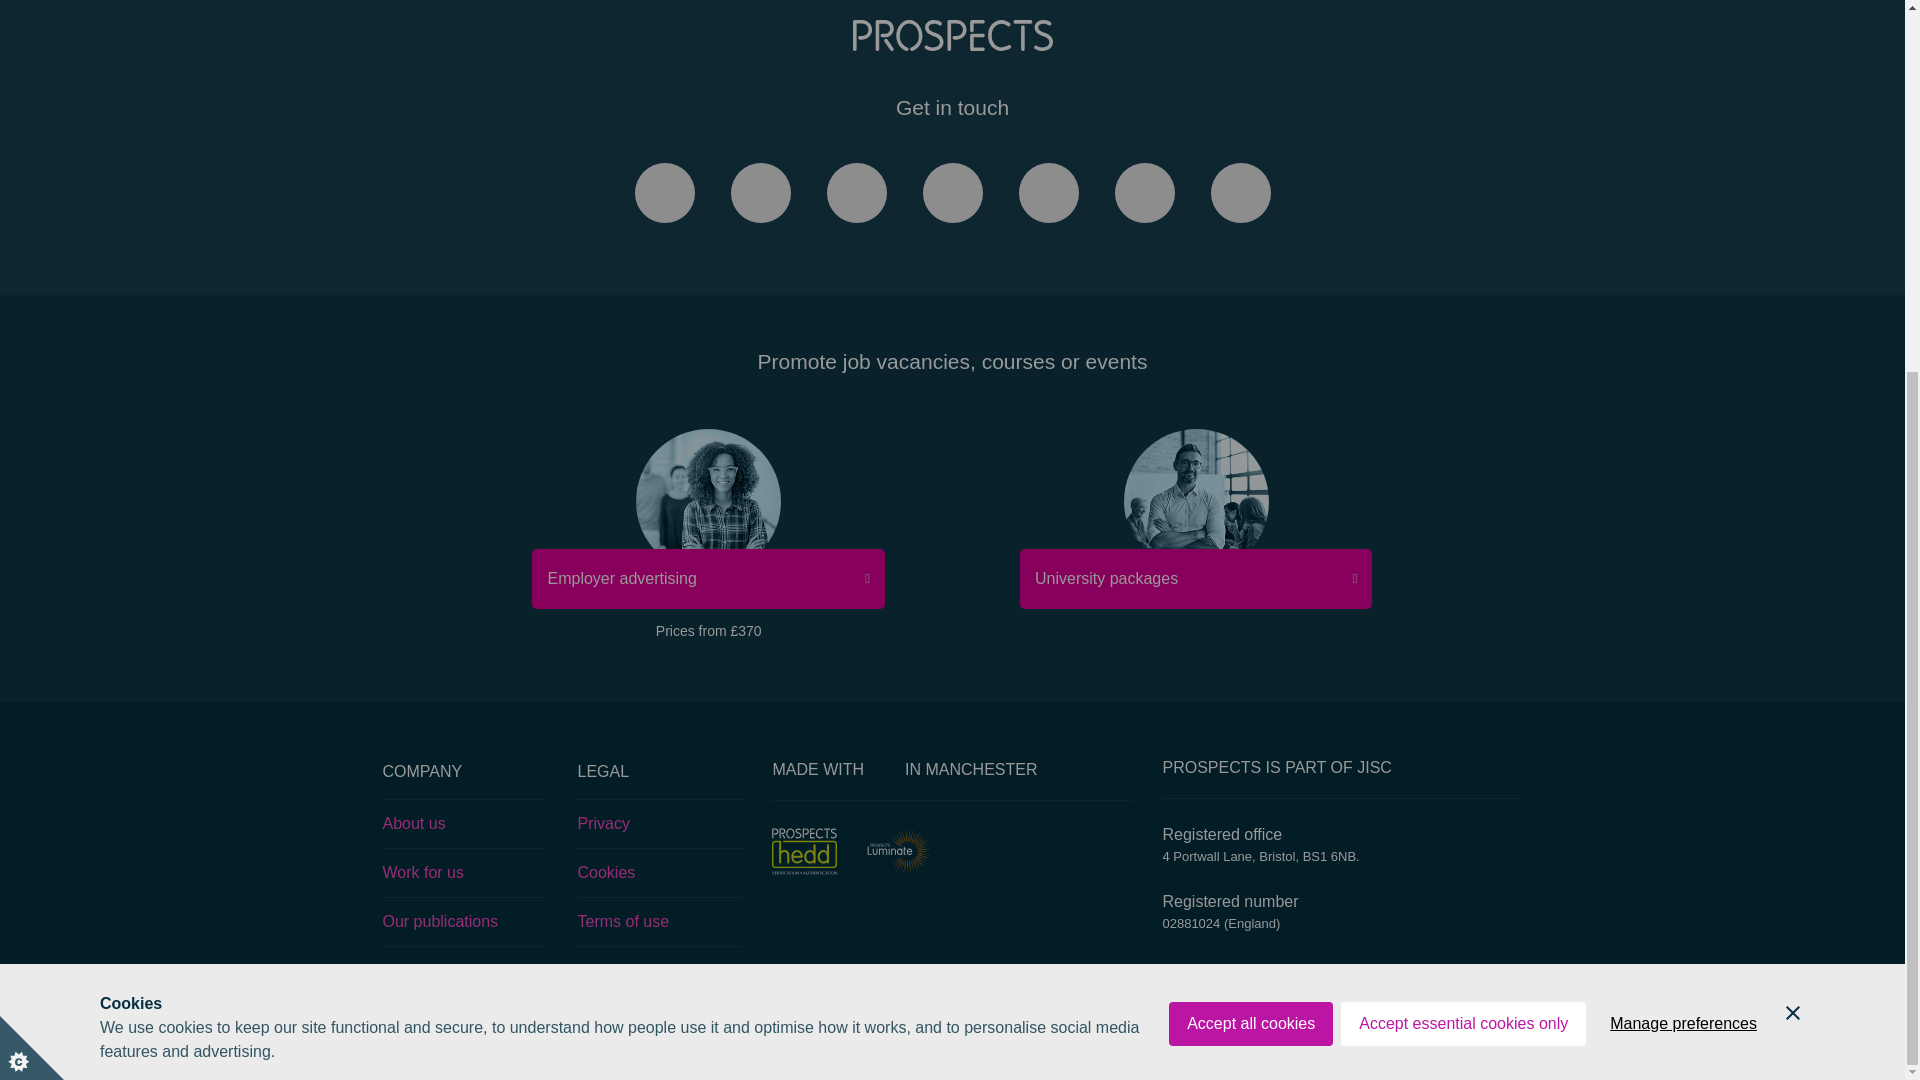 This screenshot has height=1080, width=1920. I want to click on Accept essential cookies only, so click(1462, 468).